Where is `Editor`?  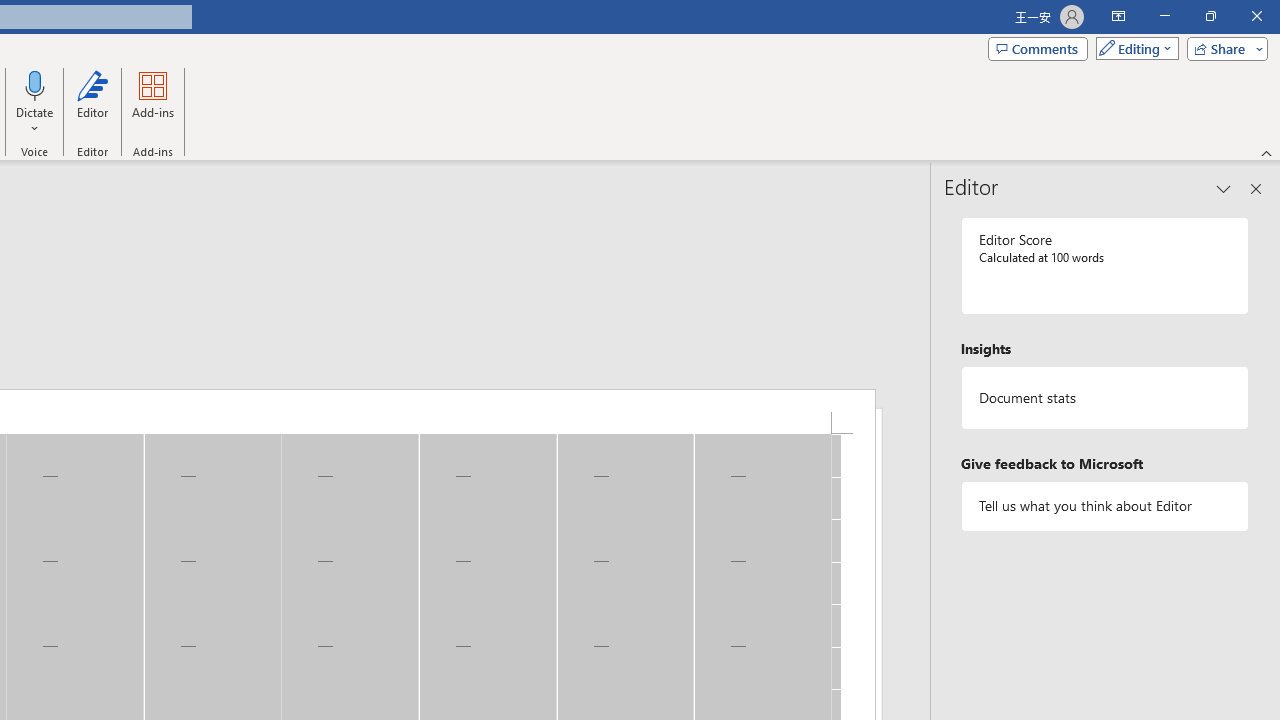 Editor is located at coordinates (92, 102).